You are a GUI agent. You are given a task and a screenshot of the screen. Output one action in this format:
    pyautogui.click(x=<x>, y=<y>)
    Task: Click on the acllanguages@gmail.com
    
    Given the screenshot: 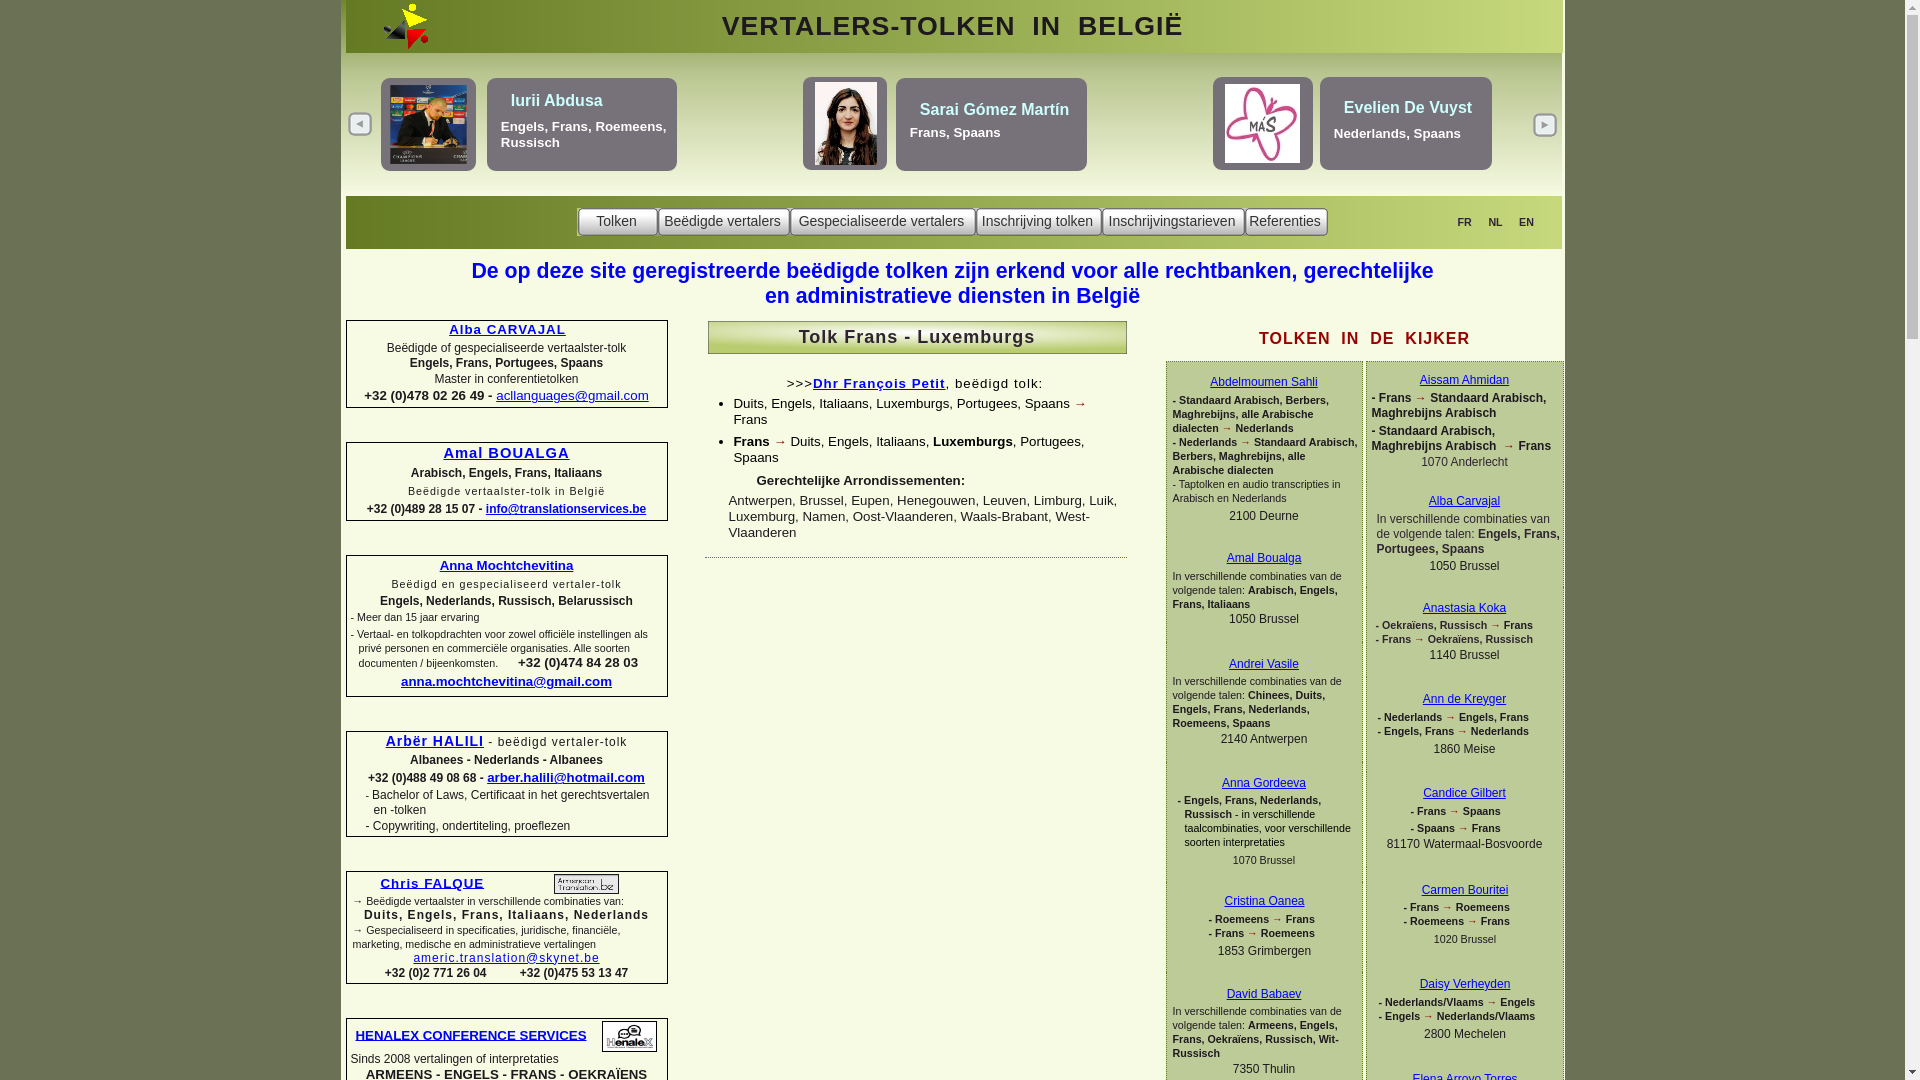 What is the action you would take?
    pyautogui.click(x=572, y=396)
    